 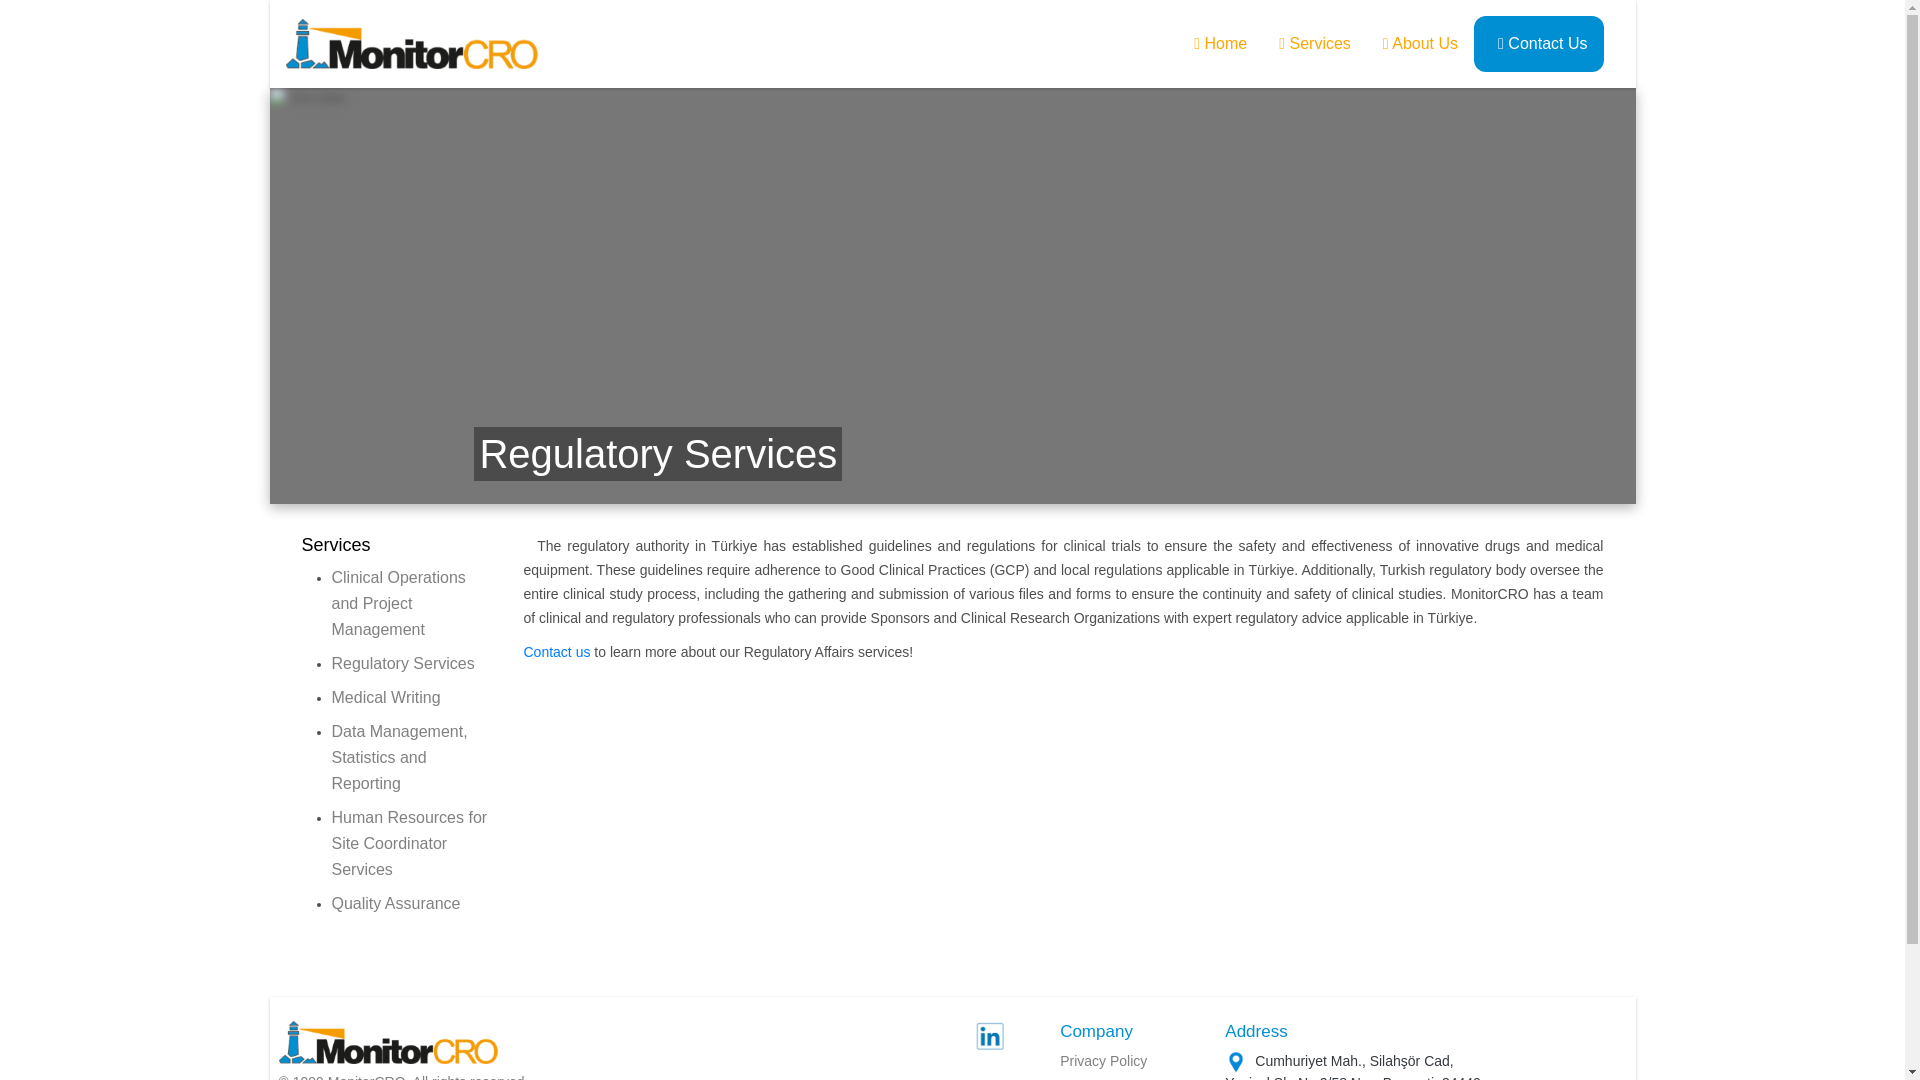 I want to click on Privacy Policy, so click(x=1102, y=1061).